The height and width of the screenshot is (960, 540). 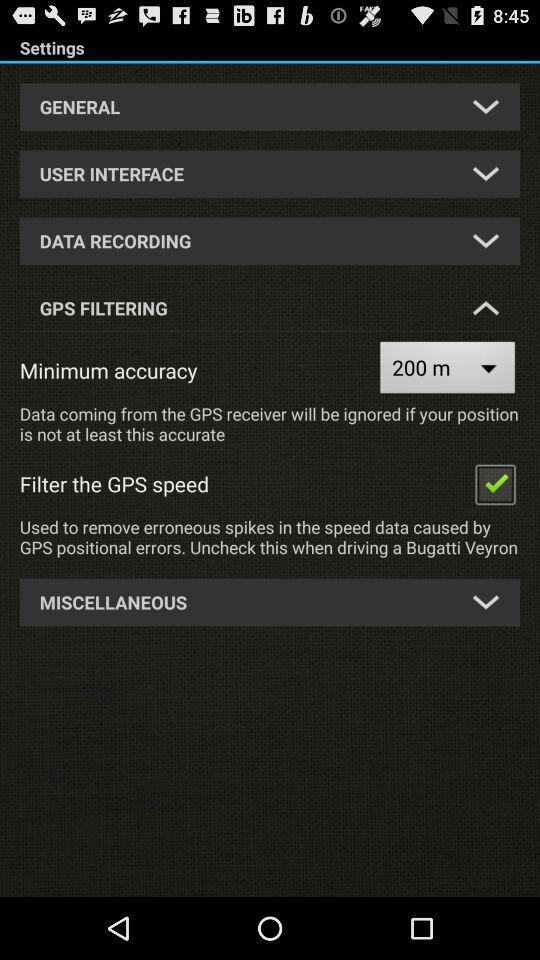 What do you see at coordinates (495, 484) in the screenshot?
I see `filter the gps speed` at bounding box center [495, 484].